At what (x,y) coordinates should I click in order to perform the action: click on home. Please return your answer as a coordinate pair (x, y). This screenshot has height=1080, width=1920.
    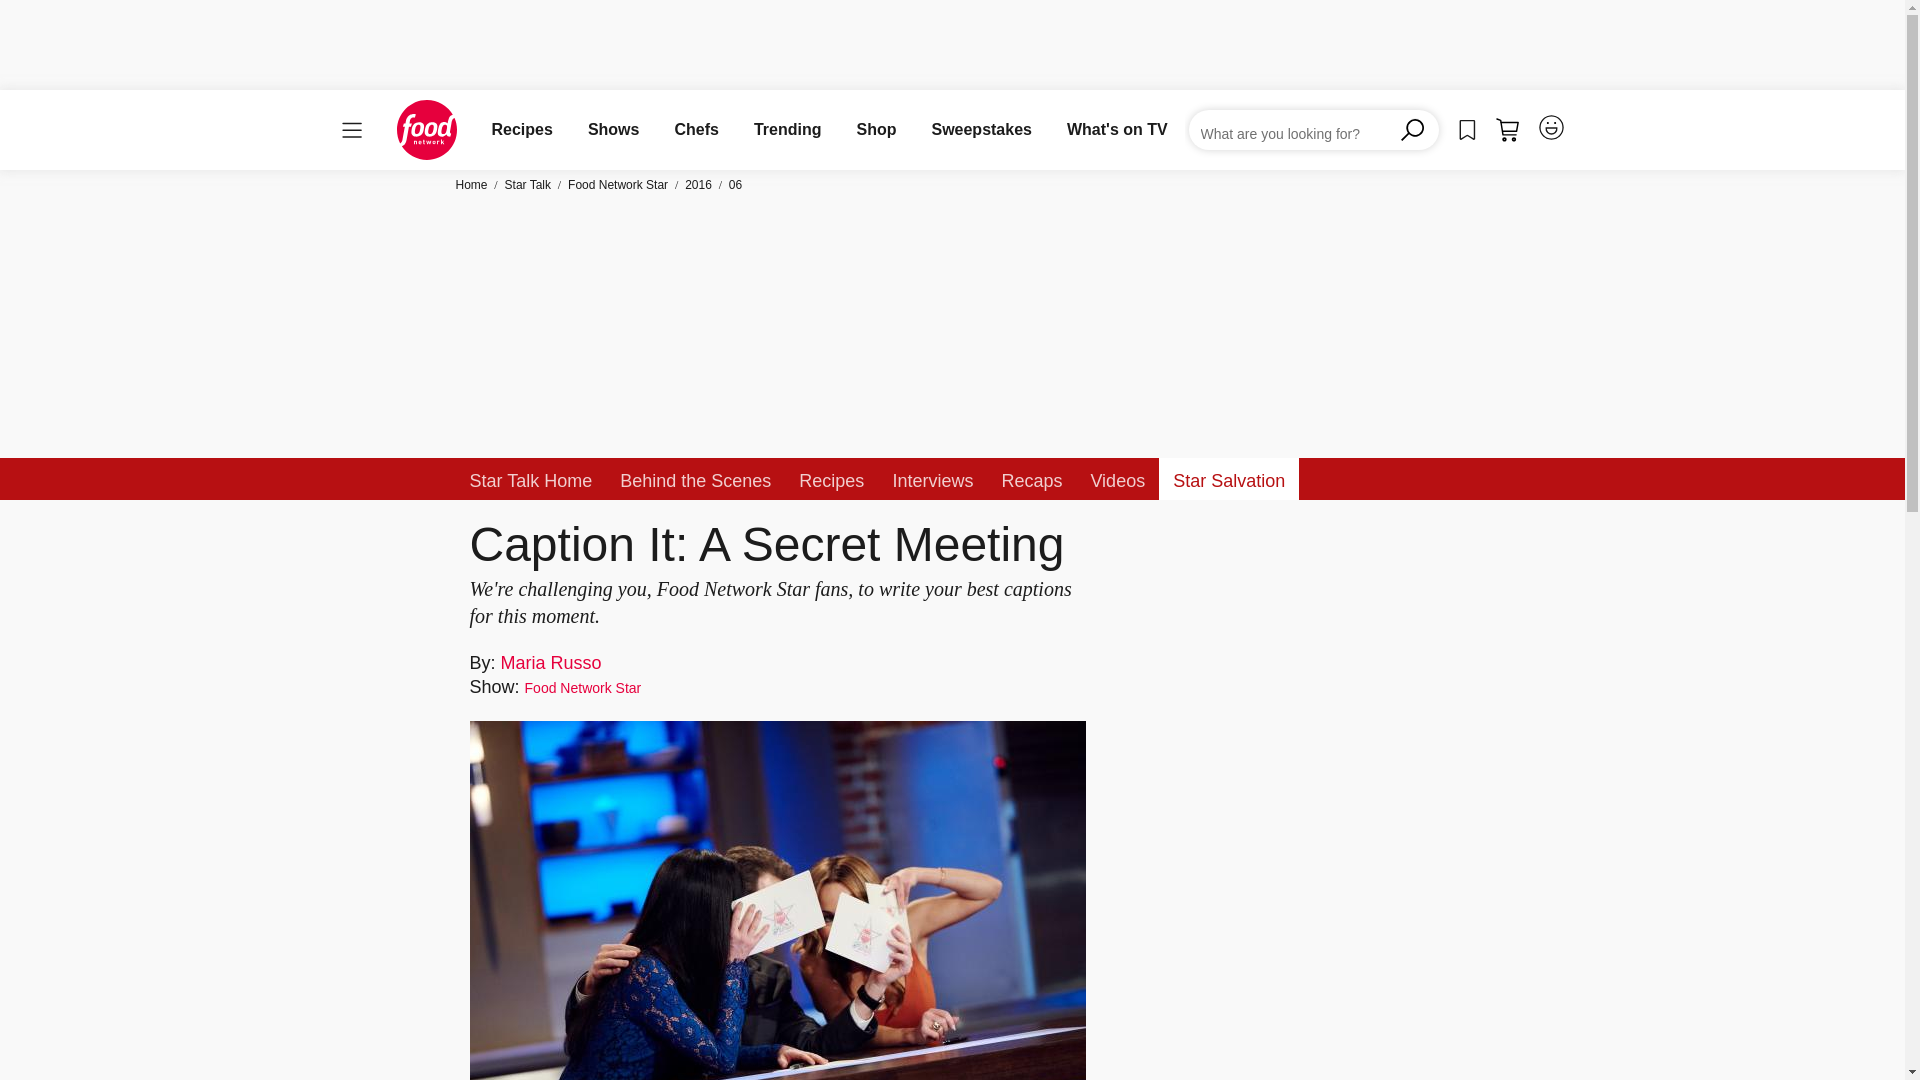
    Looking at the image, I should click on (426, 130).